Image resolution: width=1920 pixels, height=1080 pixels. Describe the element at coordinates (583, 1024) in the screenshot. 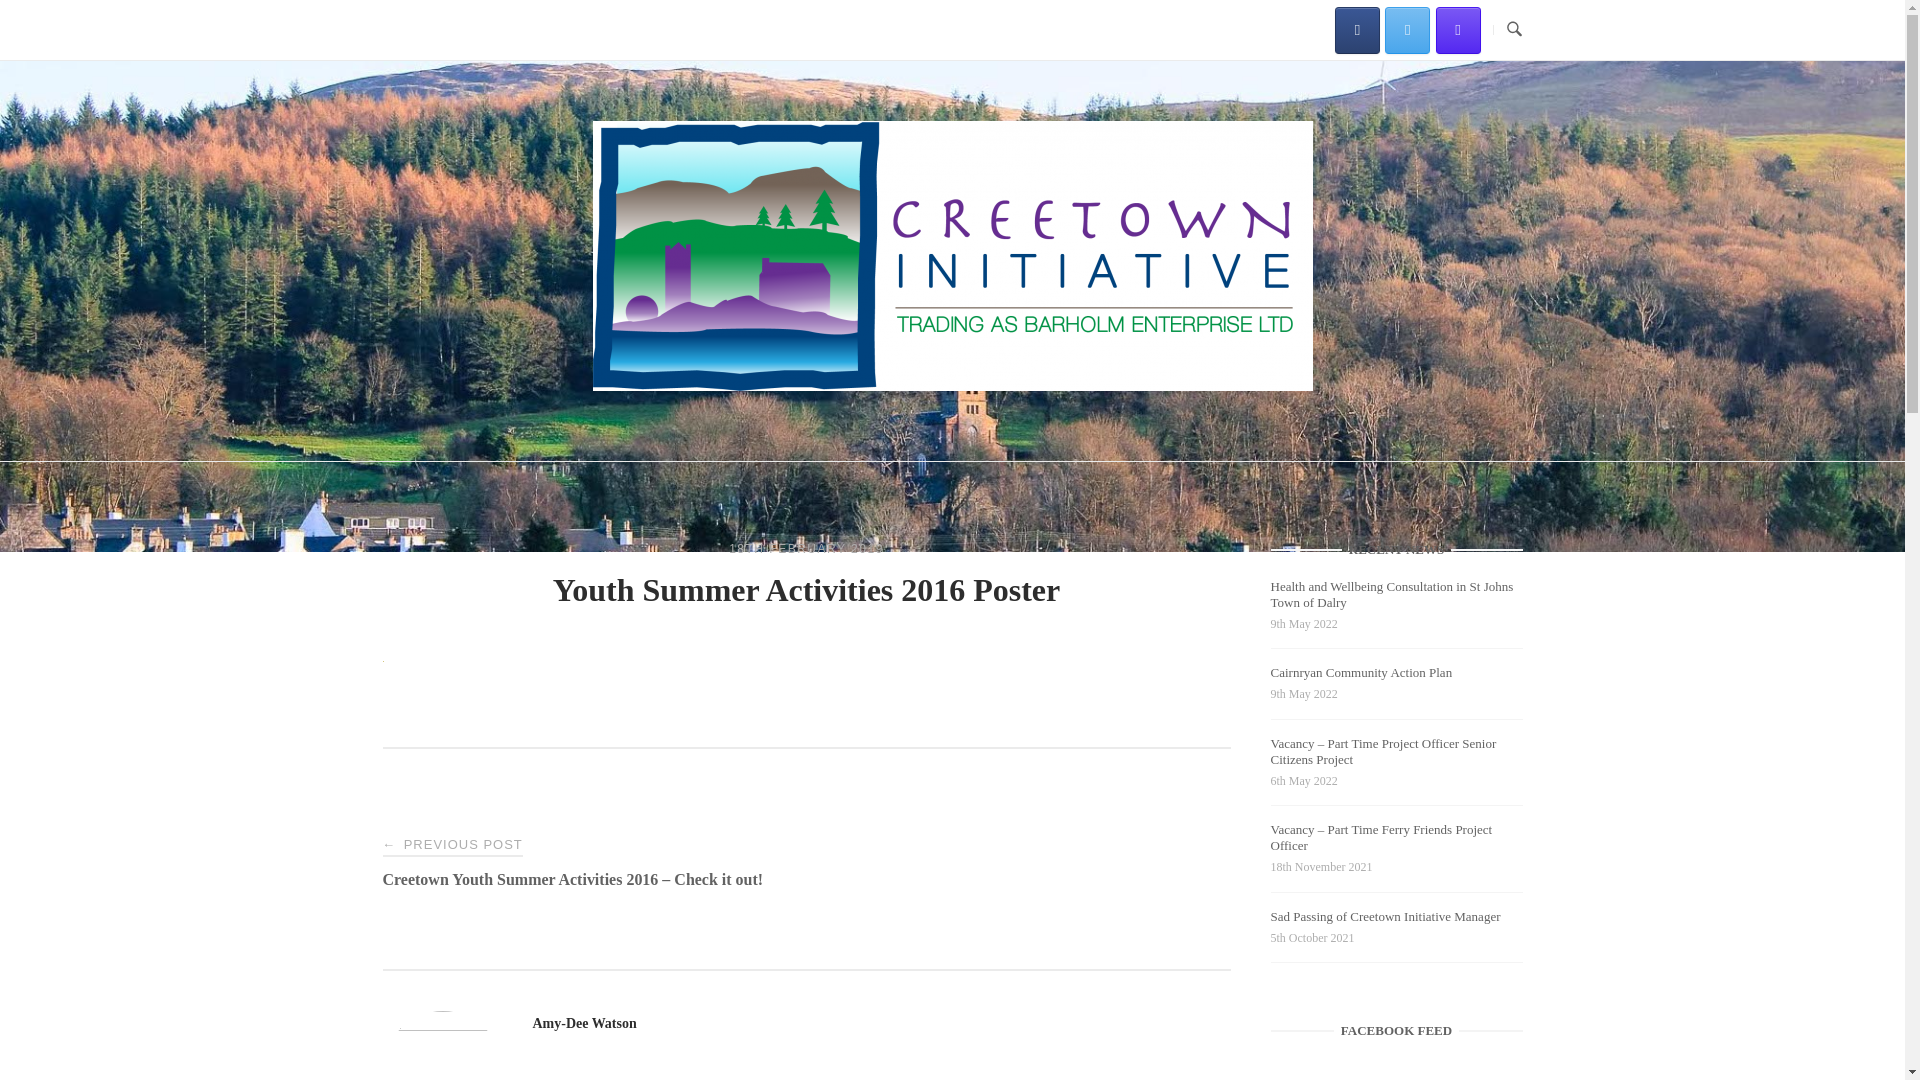

I see `Amy-Dee Watson` at that location.